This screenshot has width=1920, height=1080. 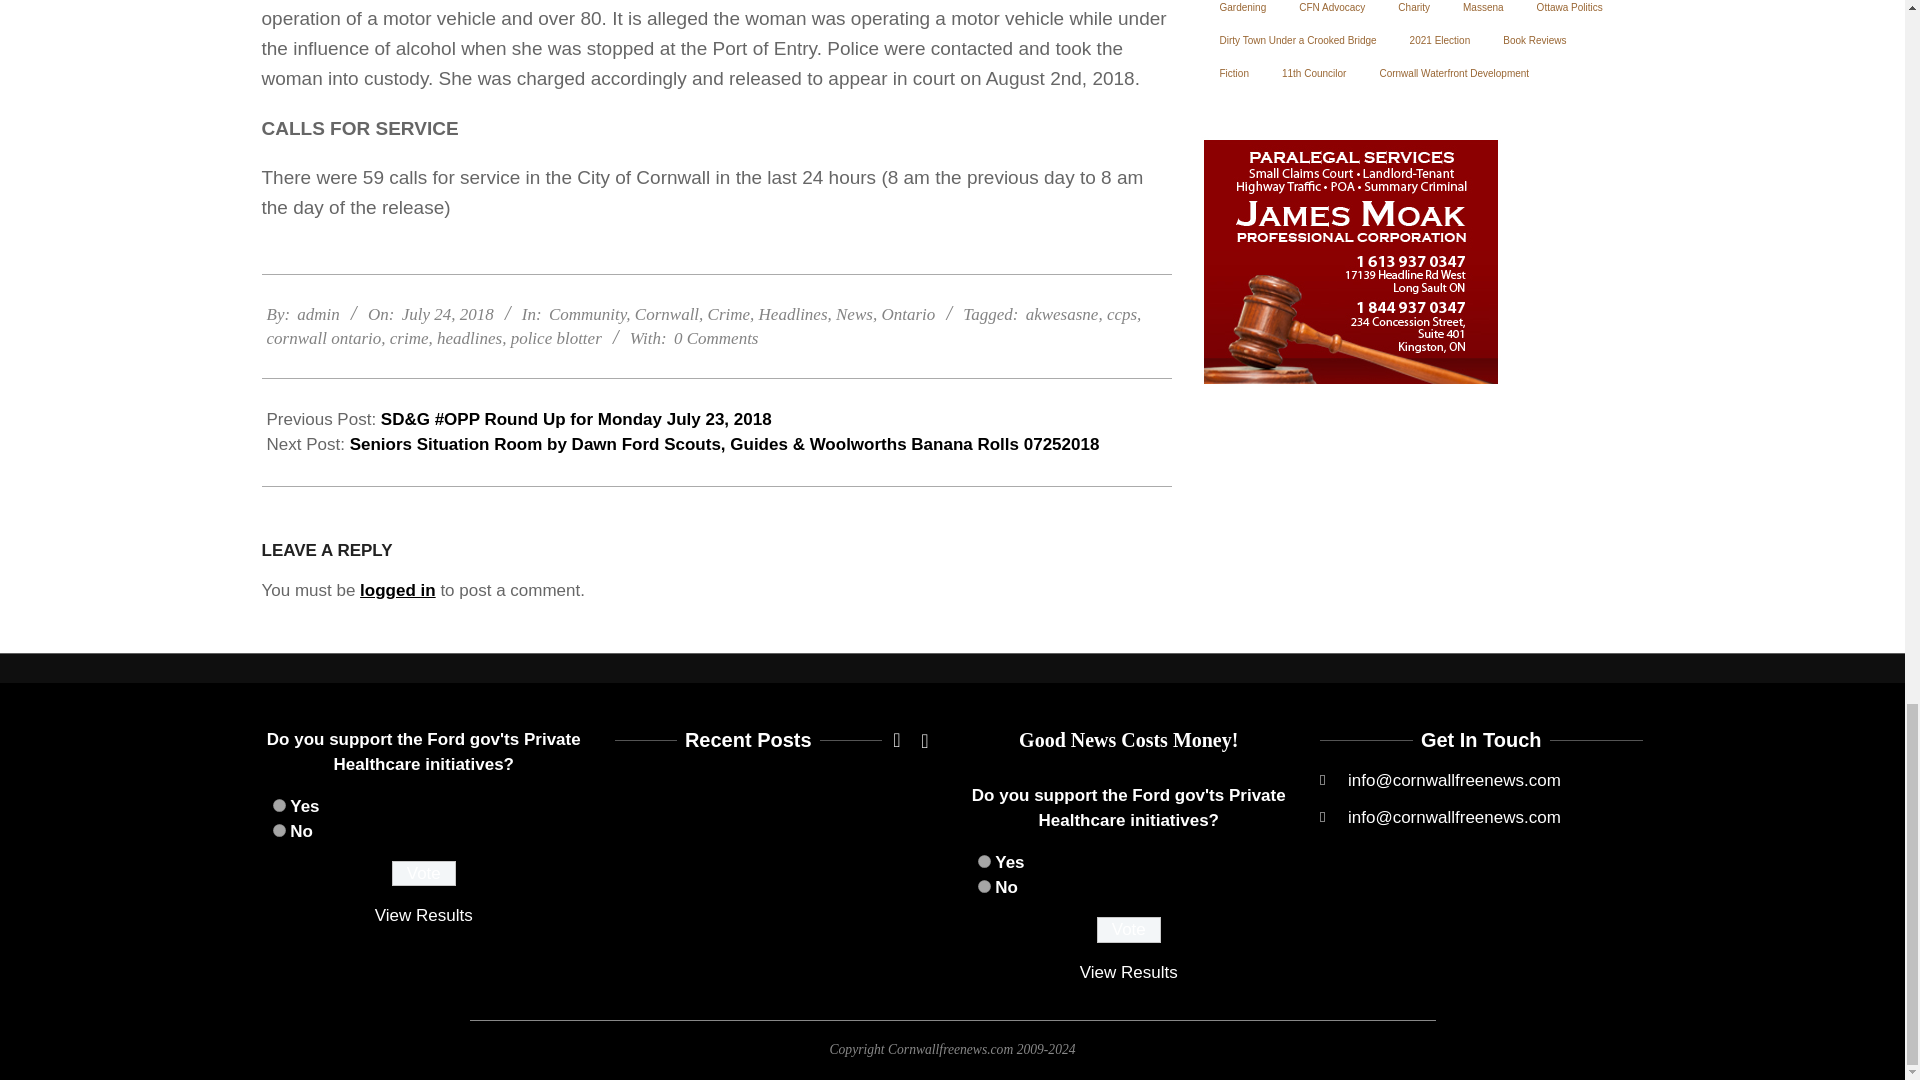 What do you see at coordinates (424, 873) in the screenshot?
I see `   Vote   ` at bounding box center [424, 873].